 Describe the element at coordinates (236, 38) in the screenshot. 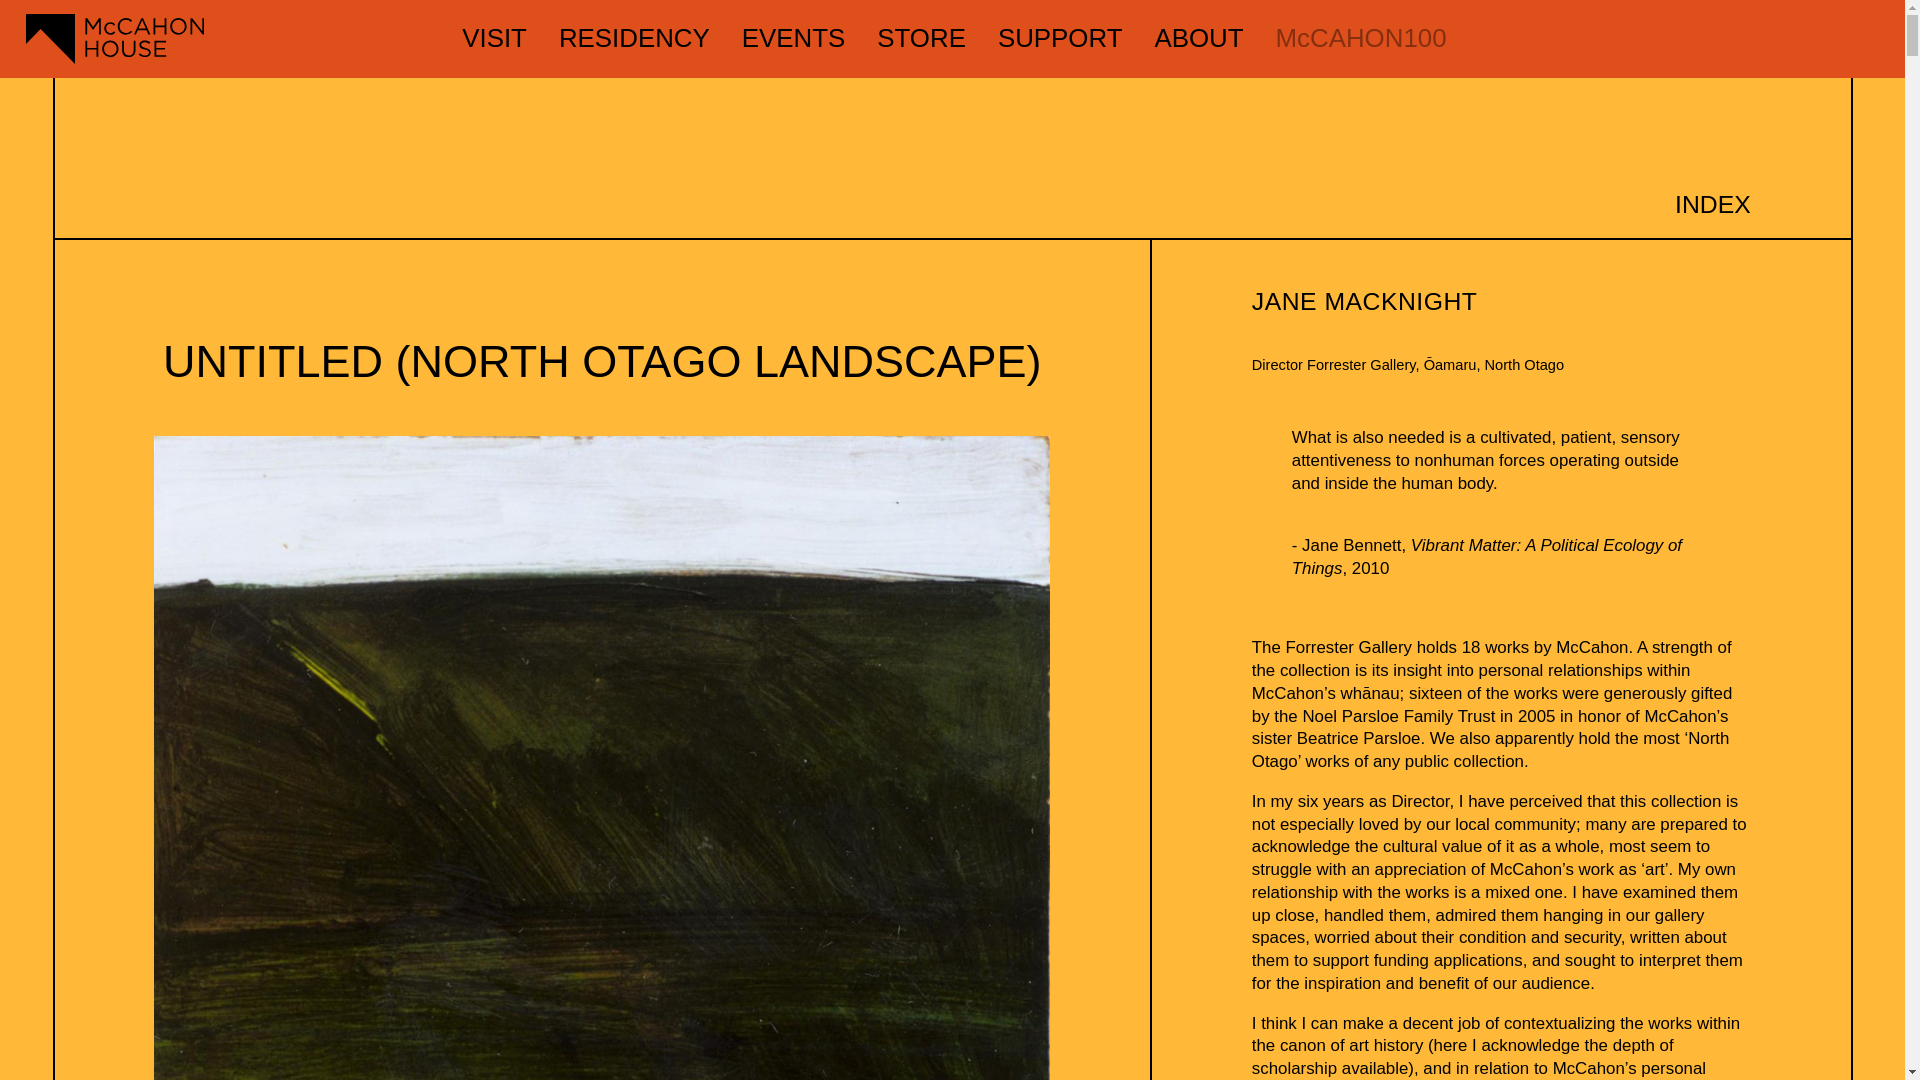

I see `Group Copy Created with Sketch.` at that location.